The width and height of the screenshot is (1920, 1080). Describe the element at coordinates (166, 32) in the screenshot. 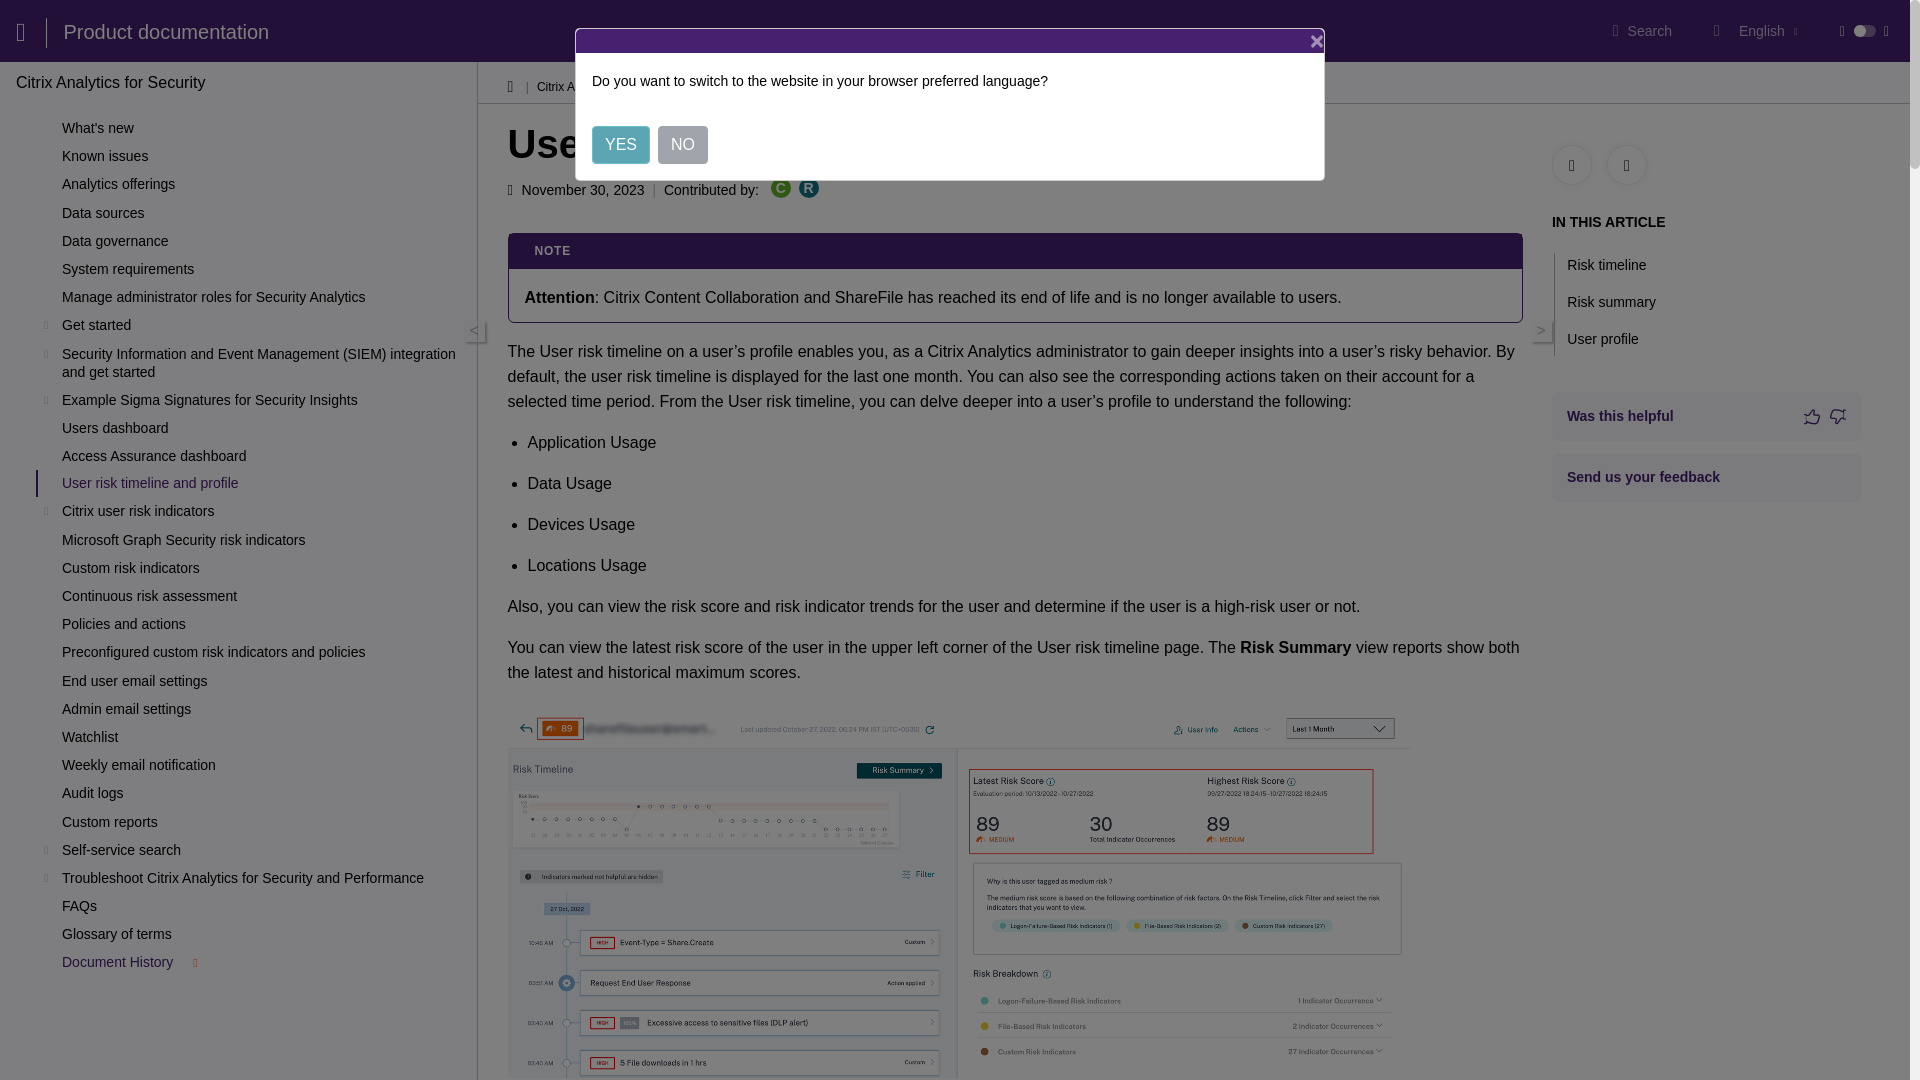

I see `Product documentation` at that location.